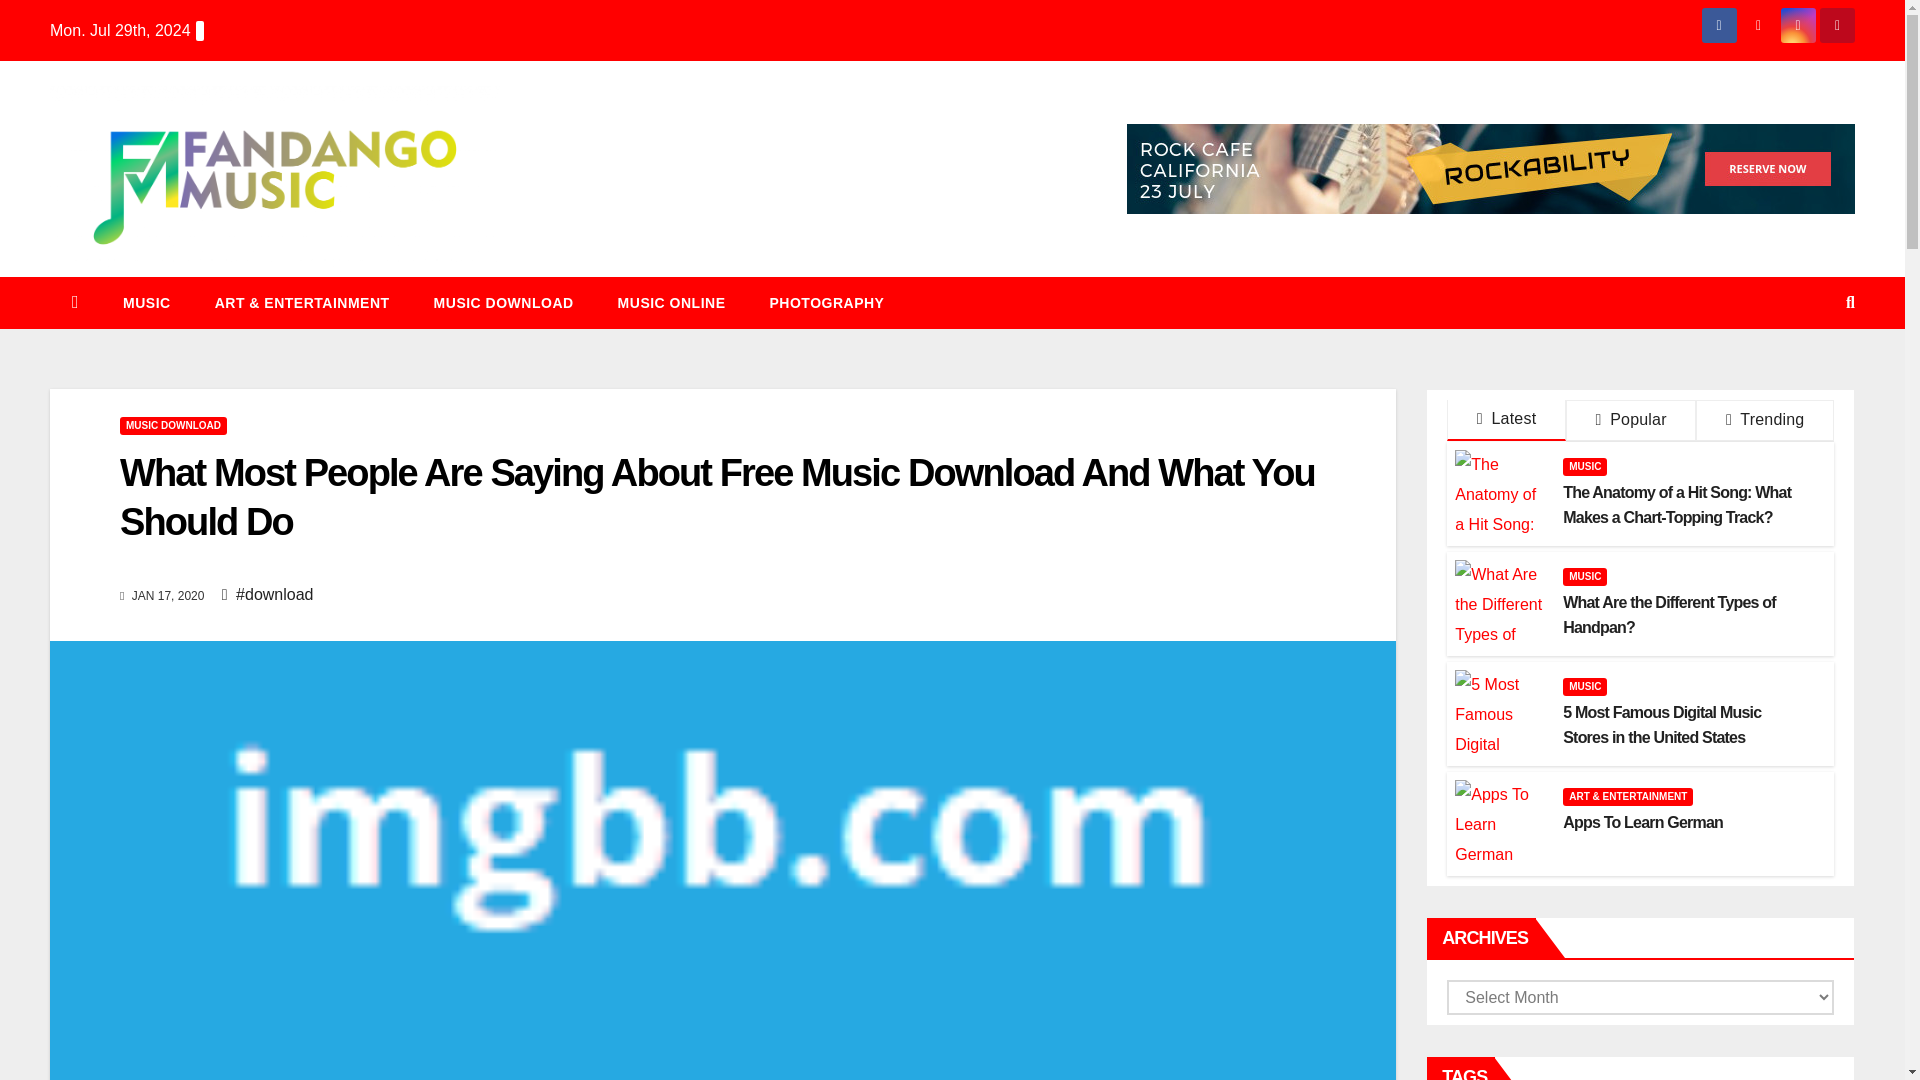 Image resolution: width=1920 pixels, height=1080 pixels. I want to click on Popular, so click(1630, 420).